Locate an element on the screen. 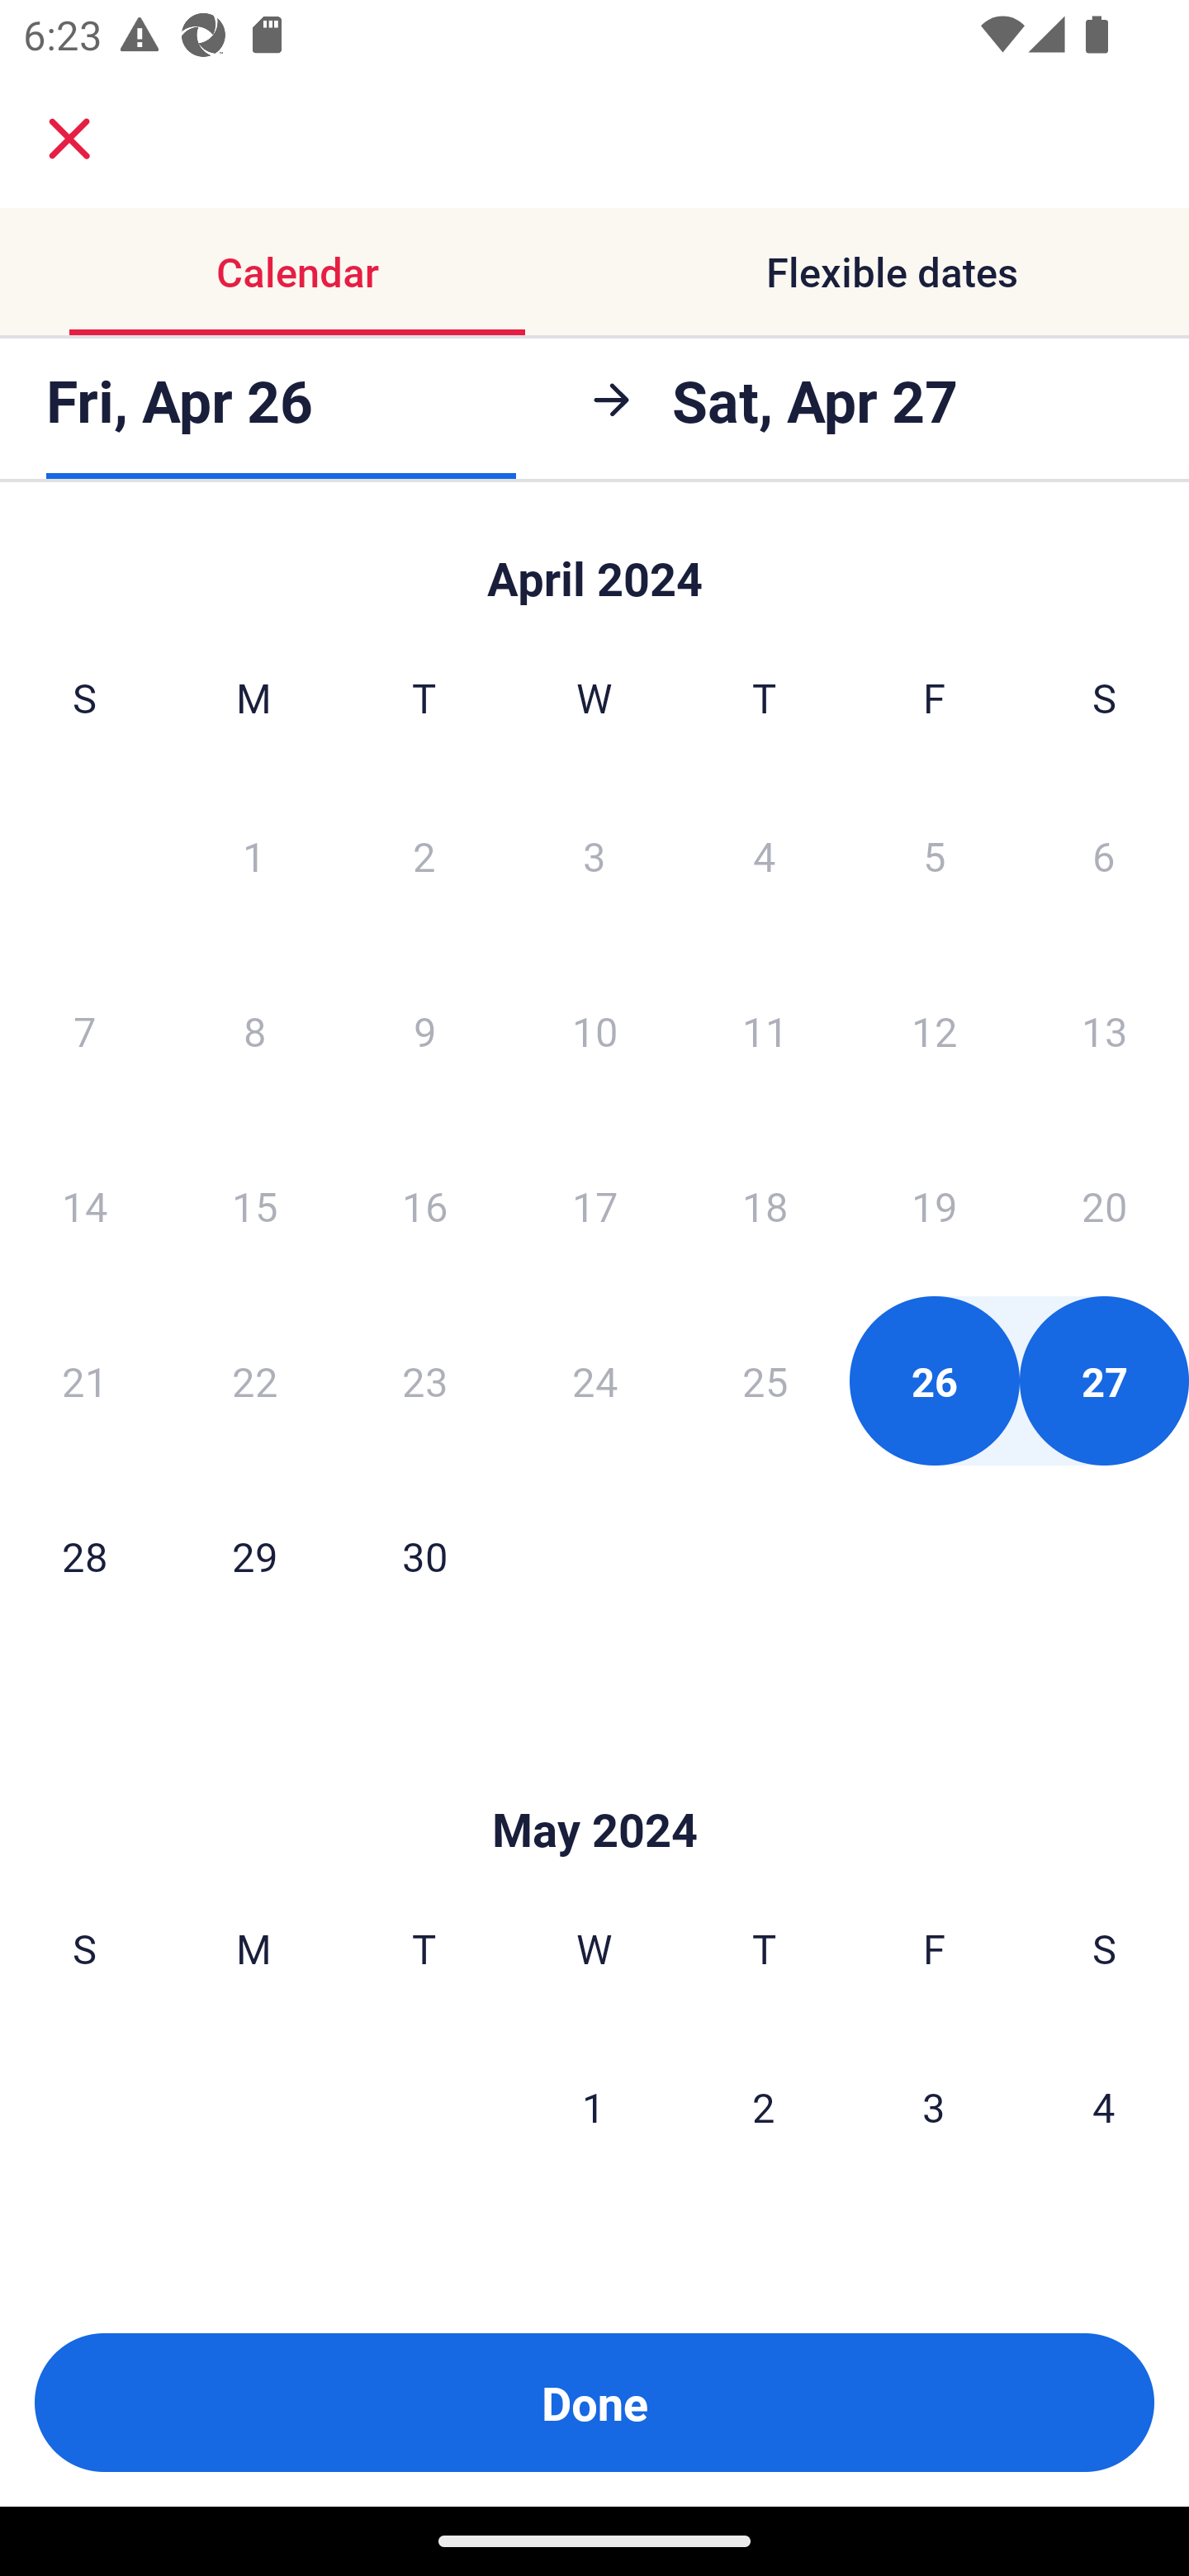 This screenshot has width=1189, height=2576. 20 Saturday, April 20, 2024 is located at coordinates (1105, 1205).